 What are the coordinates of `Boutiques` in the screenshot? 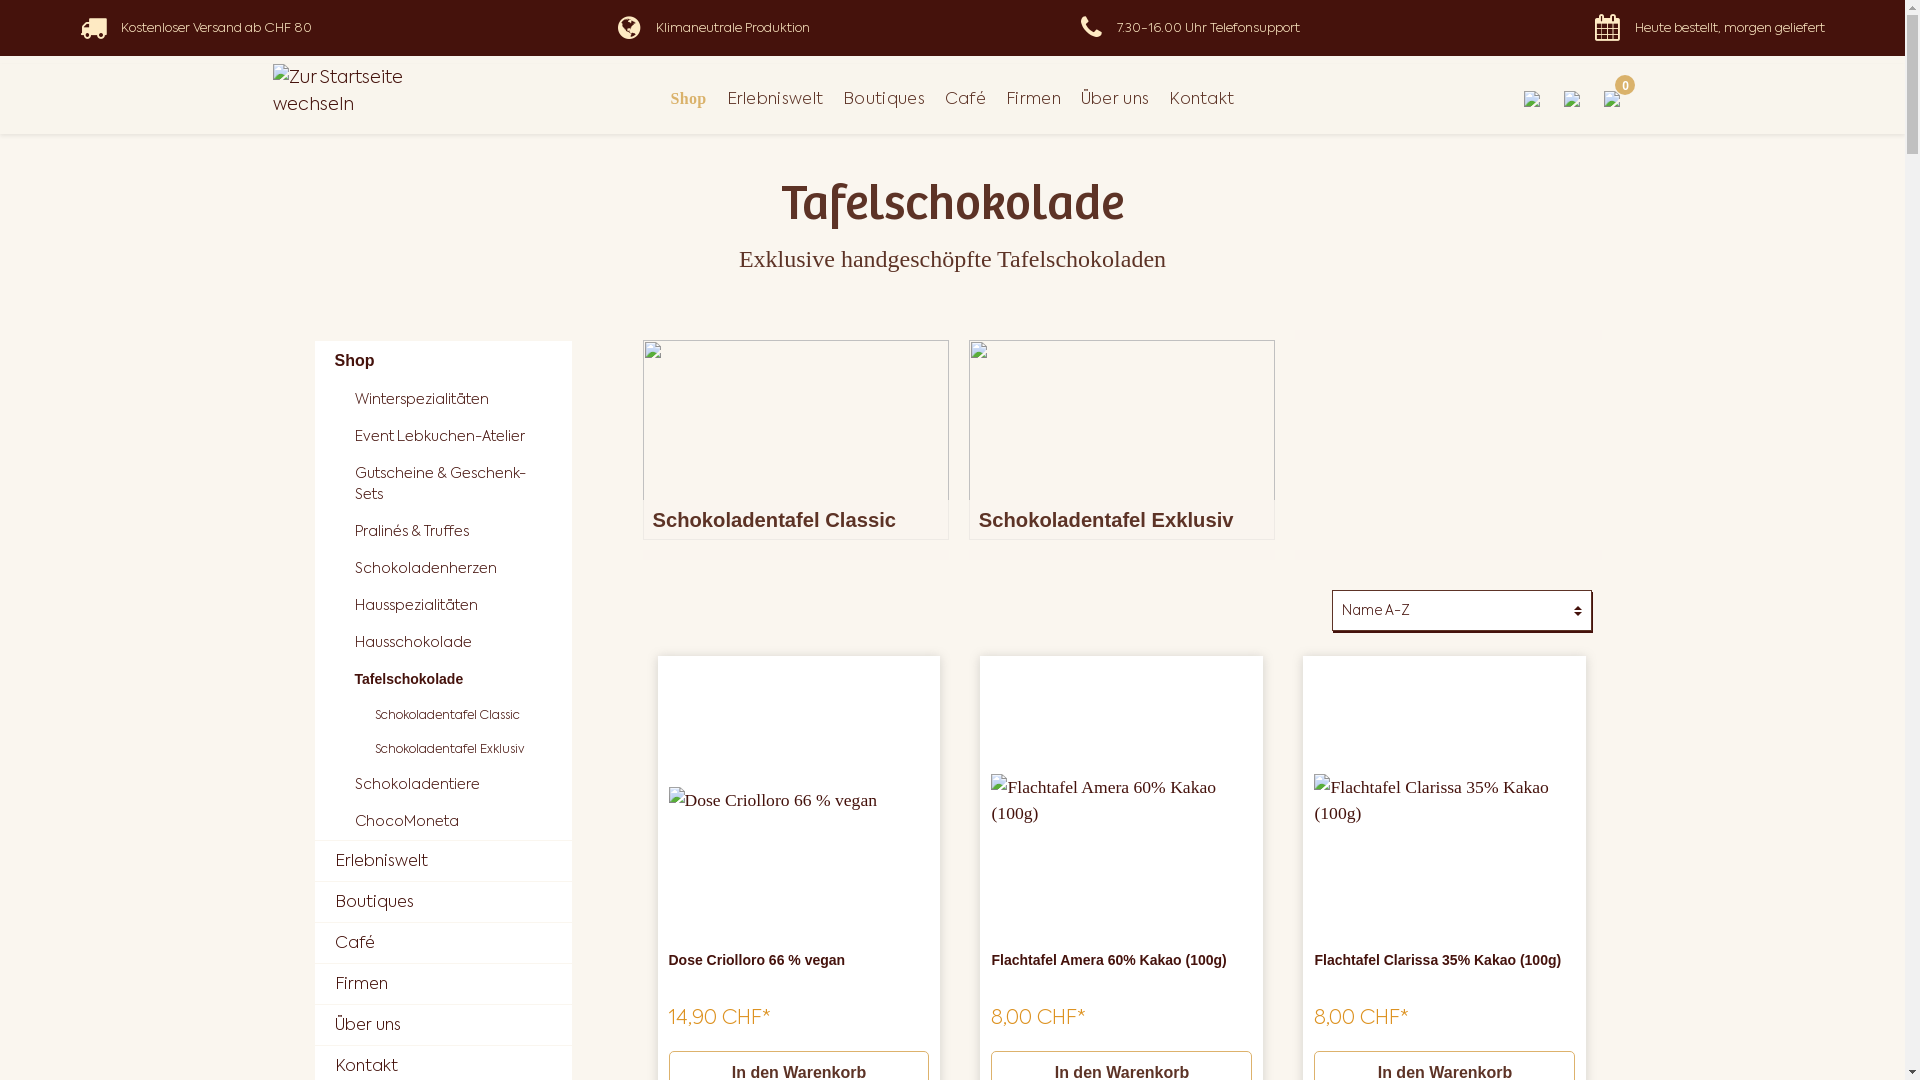 It's located at (442, 902).